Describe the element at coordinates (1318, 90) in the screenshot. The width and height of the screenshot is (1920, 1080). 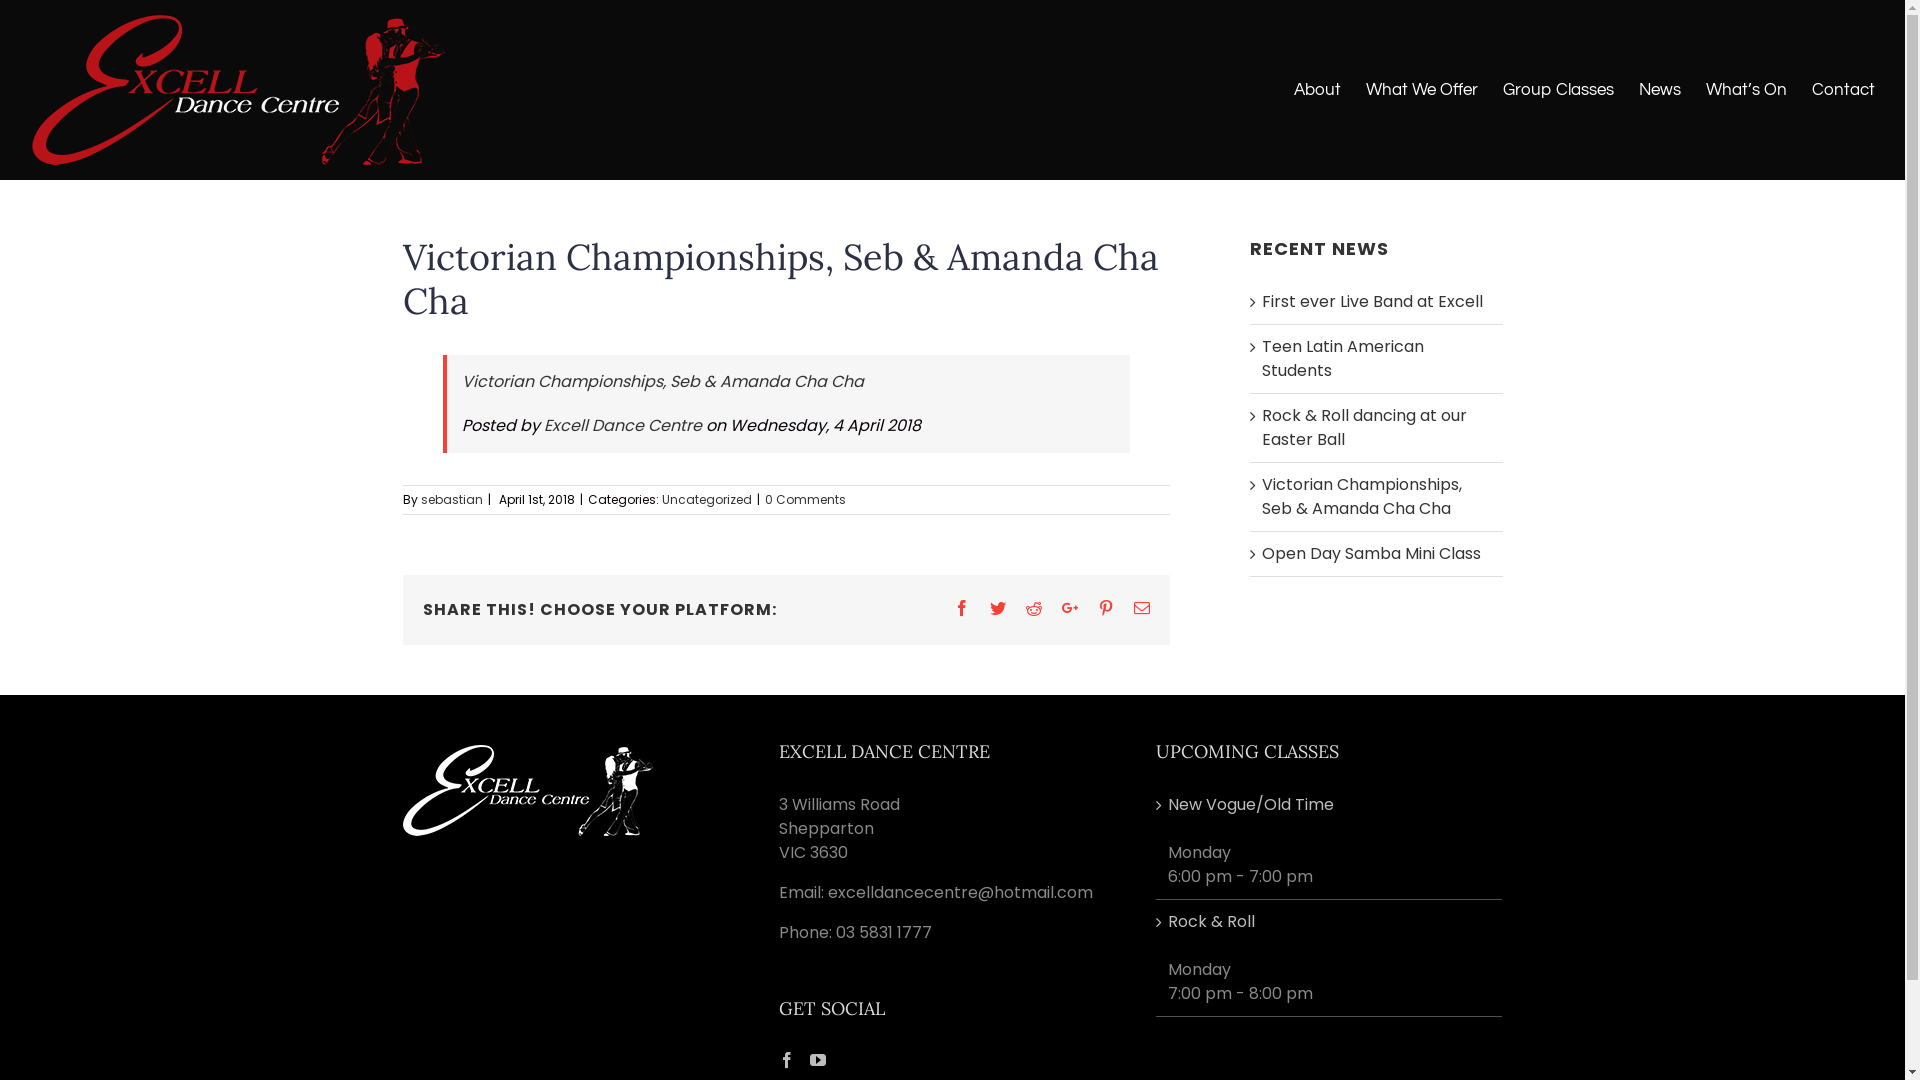
I see `About` at that location.